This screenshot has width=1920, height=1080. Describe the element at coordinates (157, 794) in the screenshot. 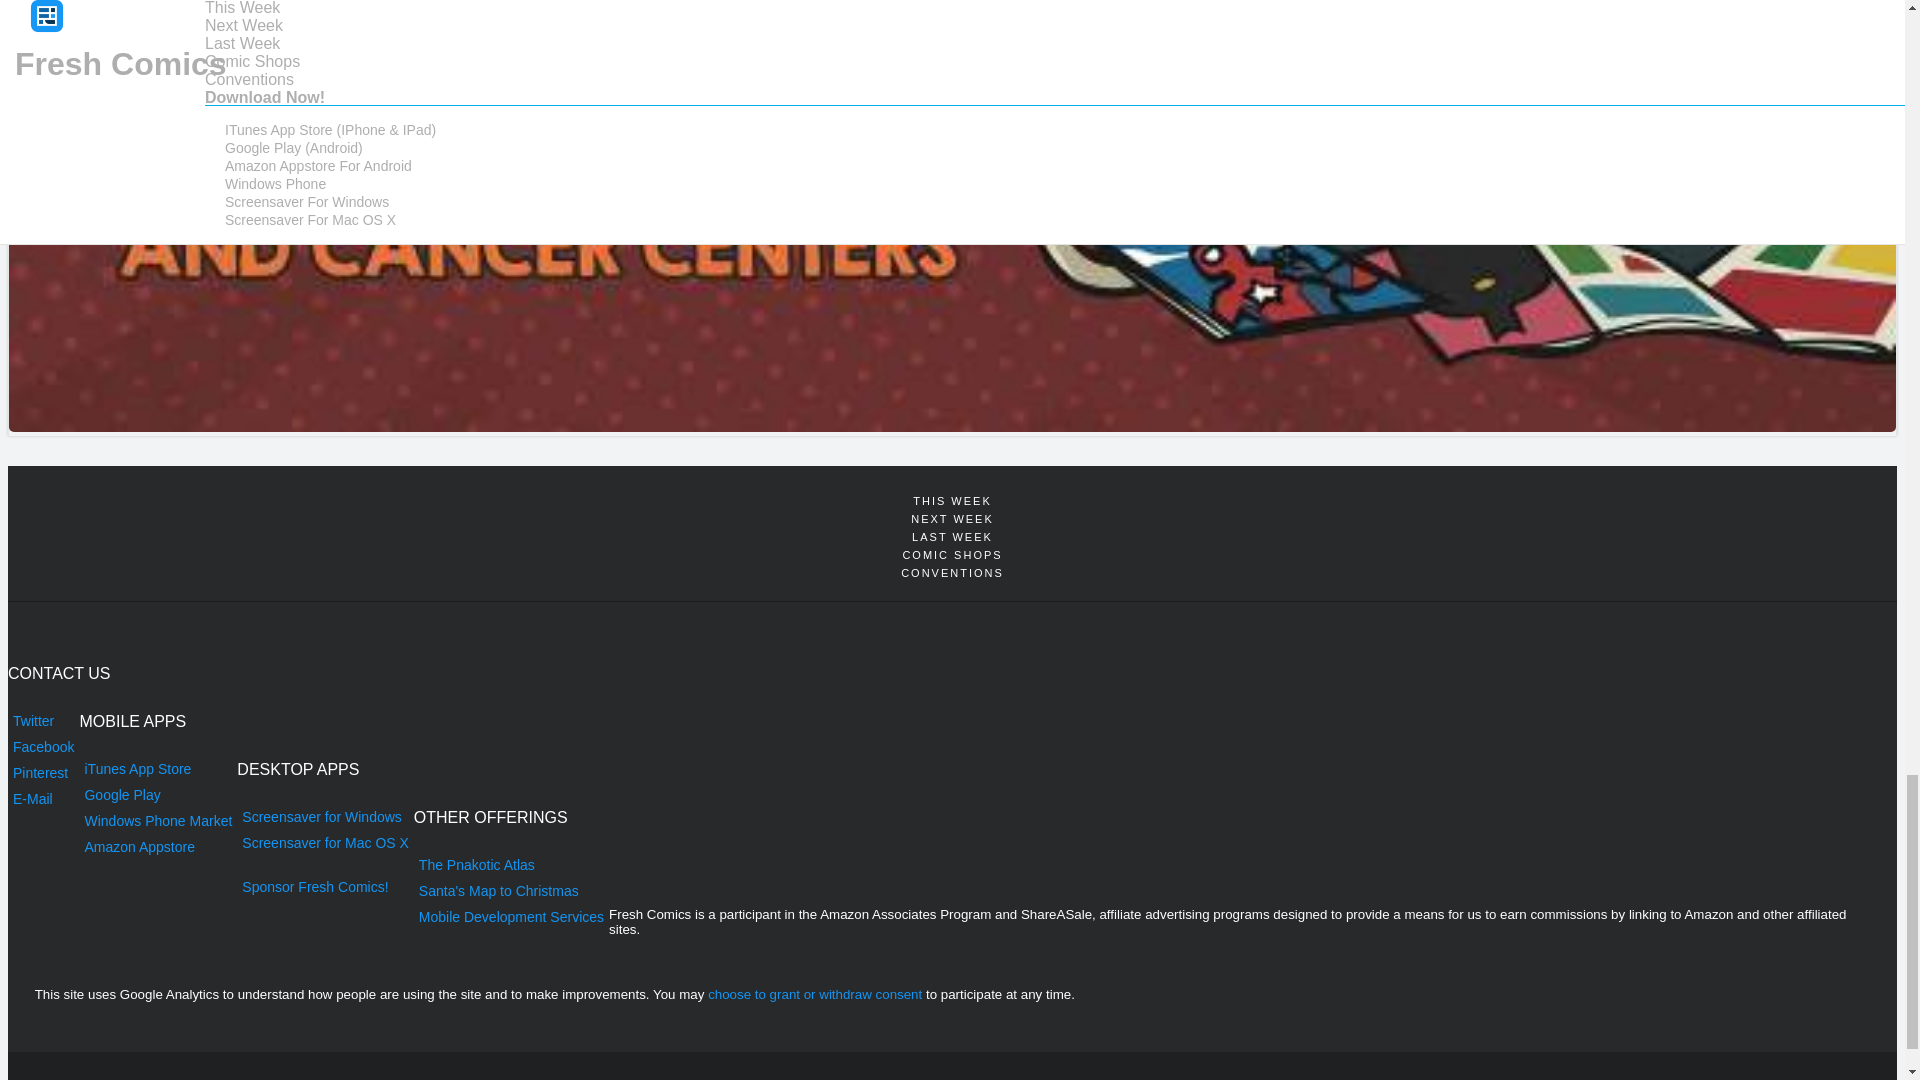

I see `Google Play` at that location.